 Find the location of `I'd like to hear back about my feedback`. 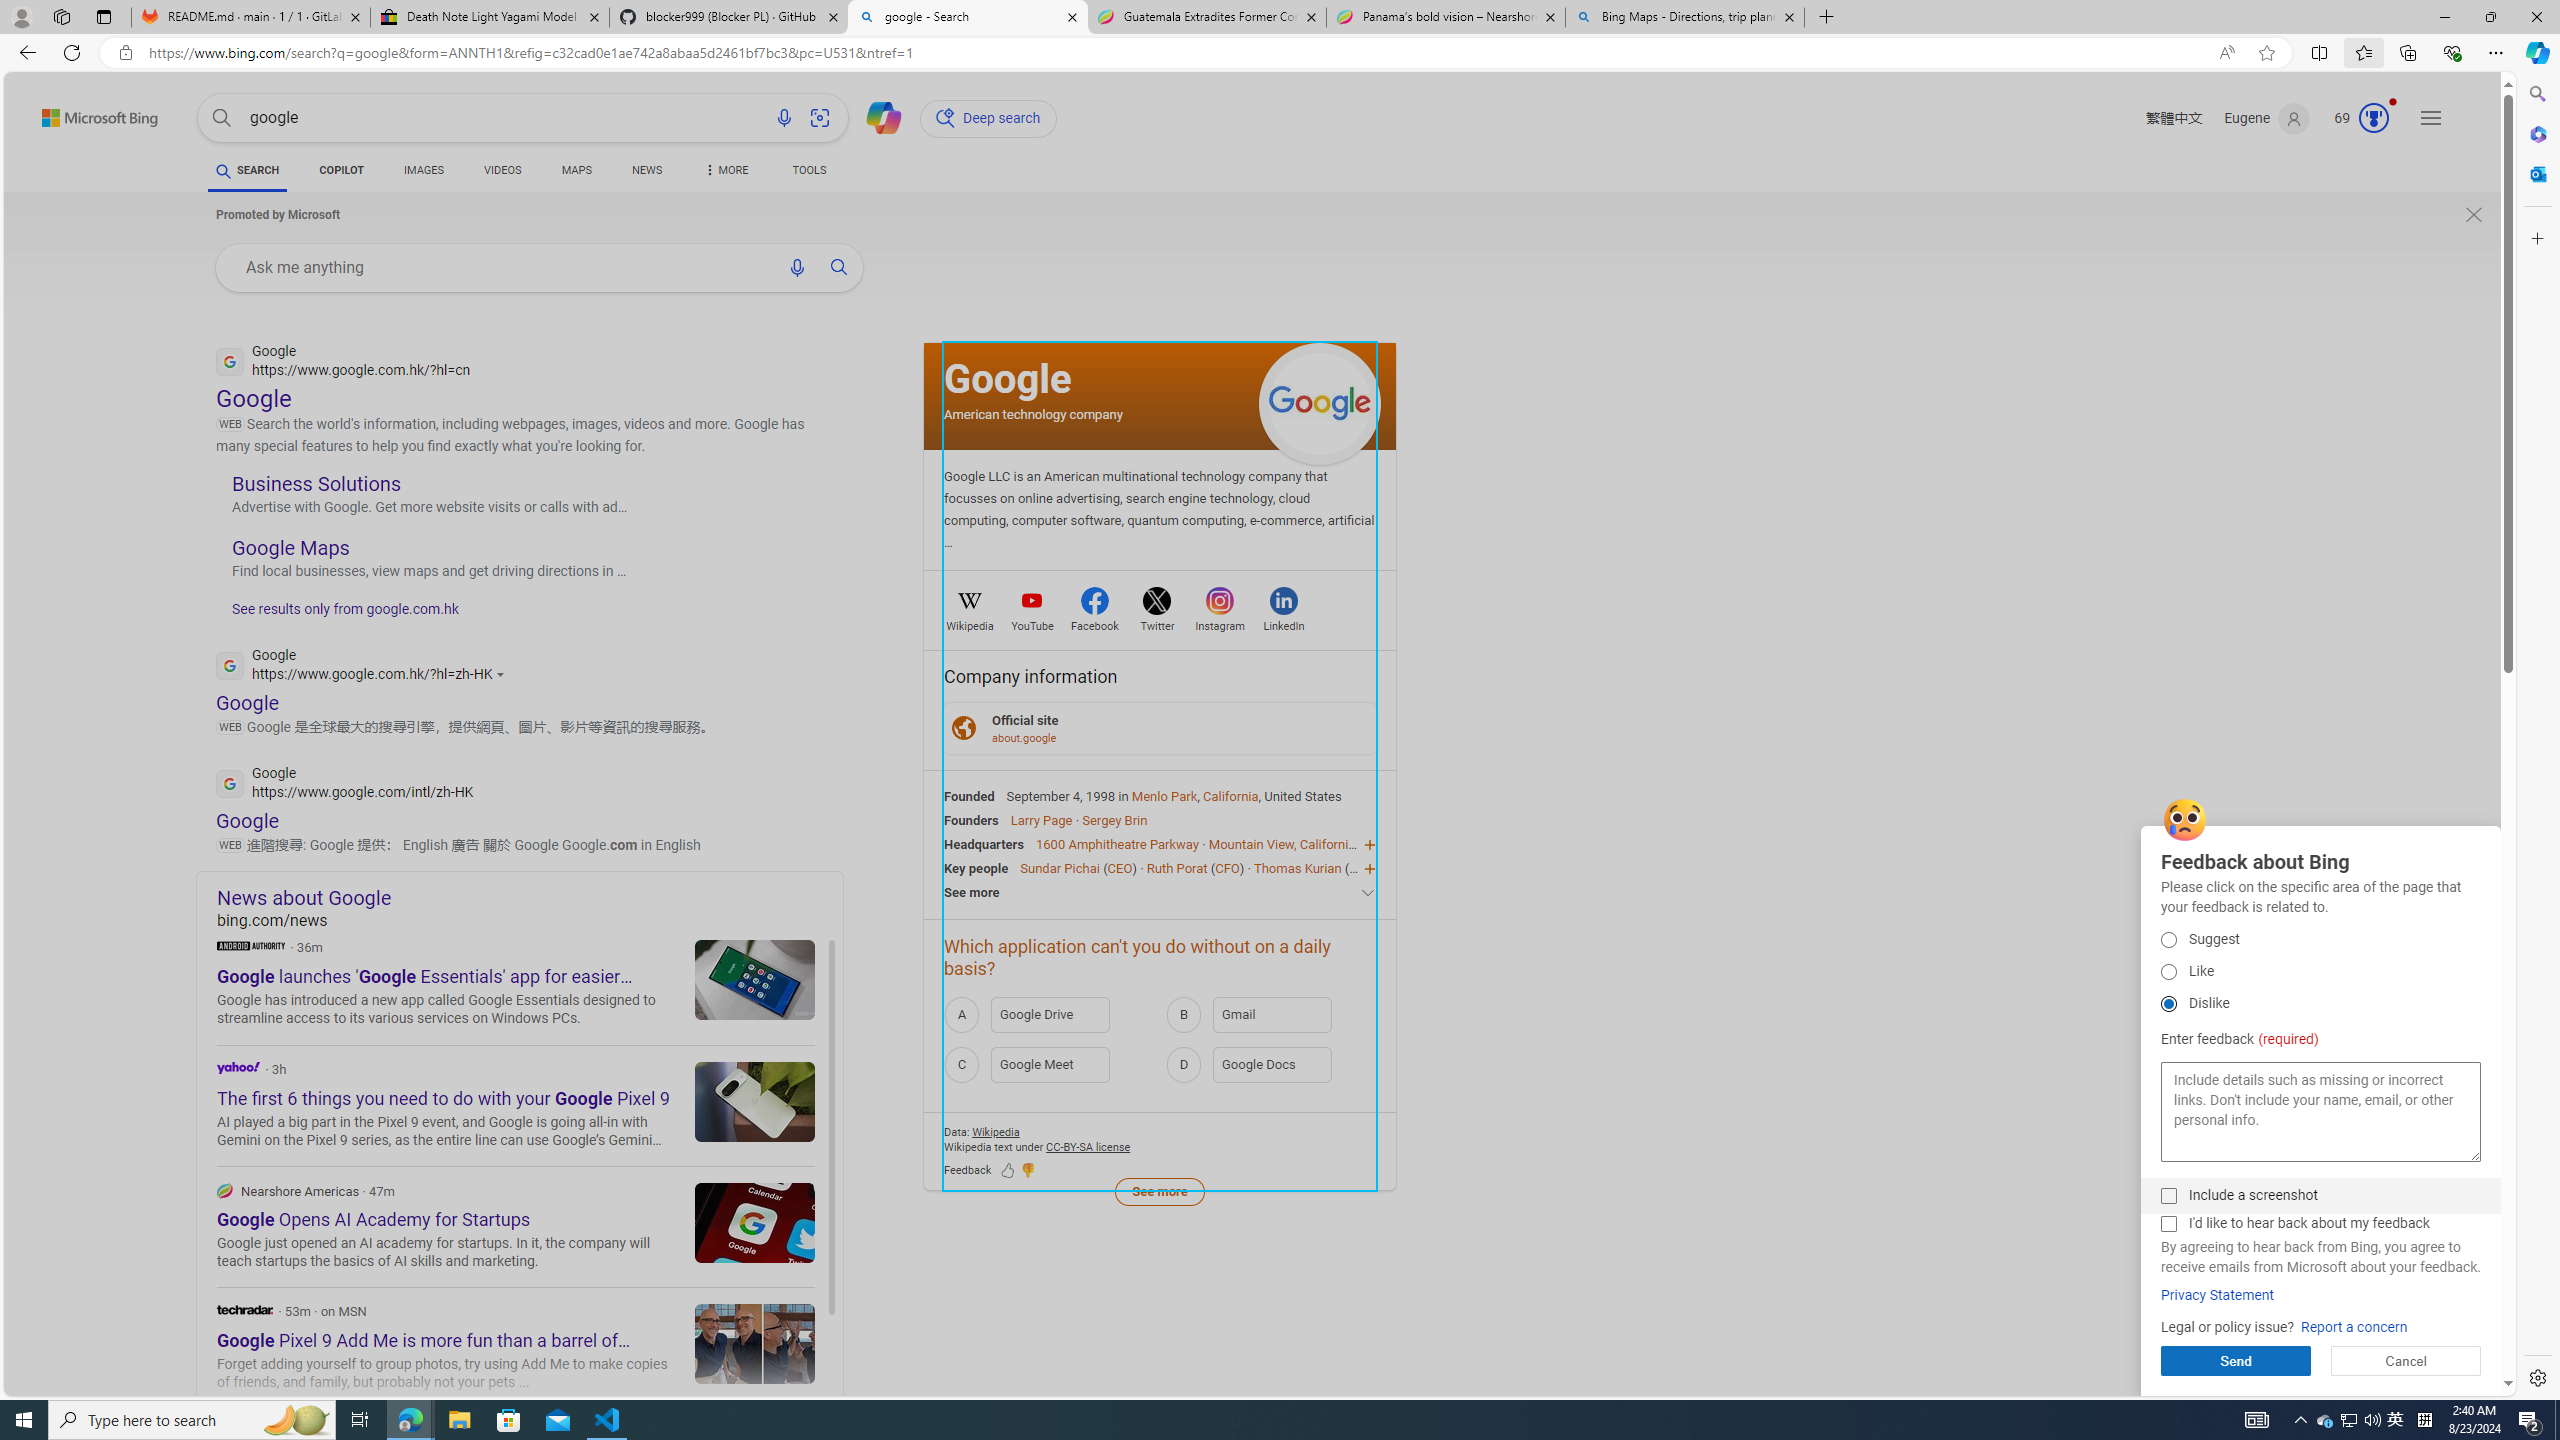

I'd like to hear back about my feedback is located at coordinates (2168, 1224).